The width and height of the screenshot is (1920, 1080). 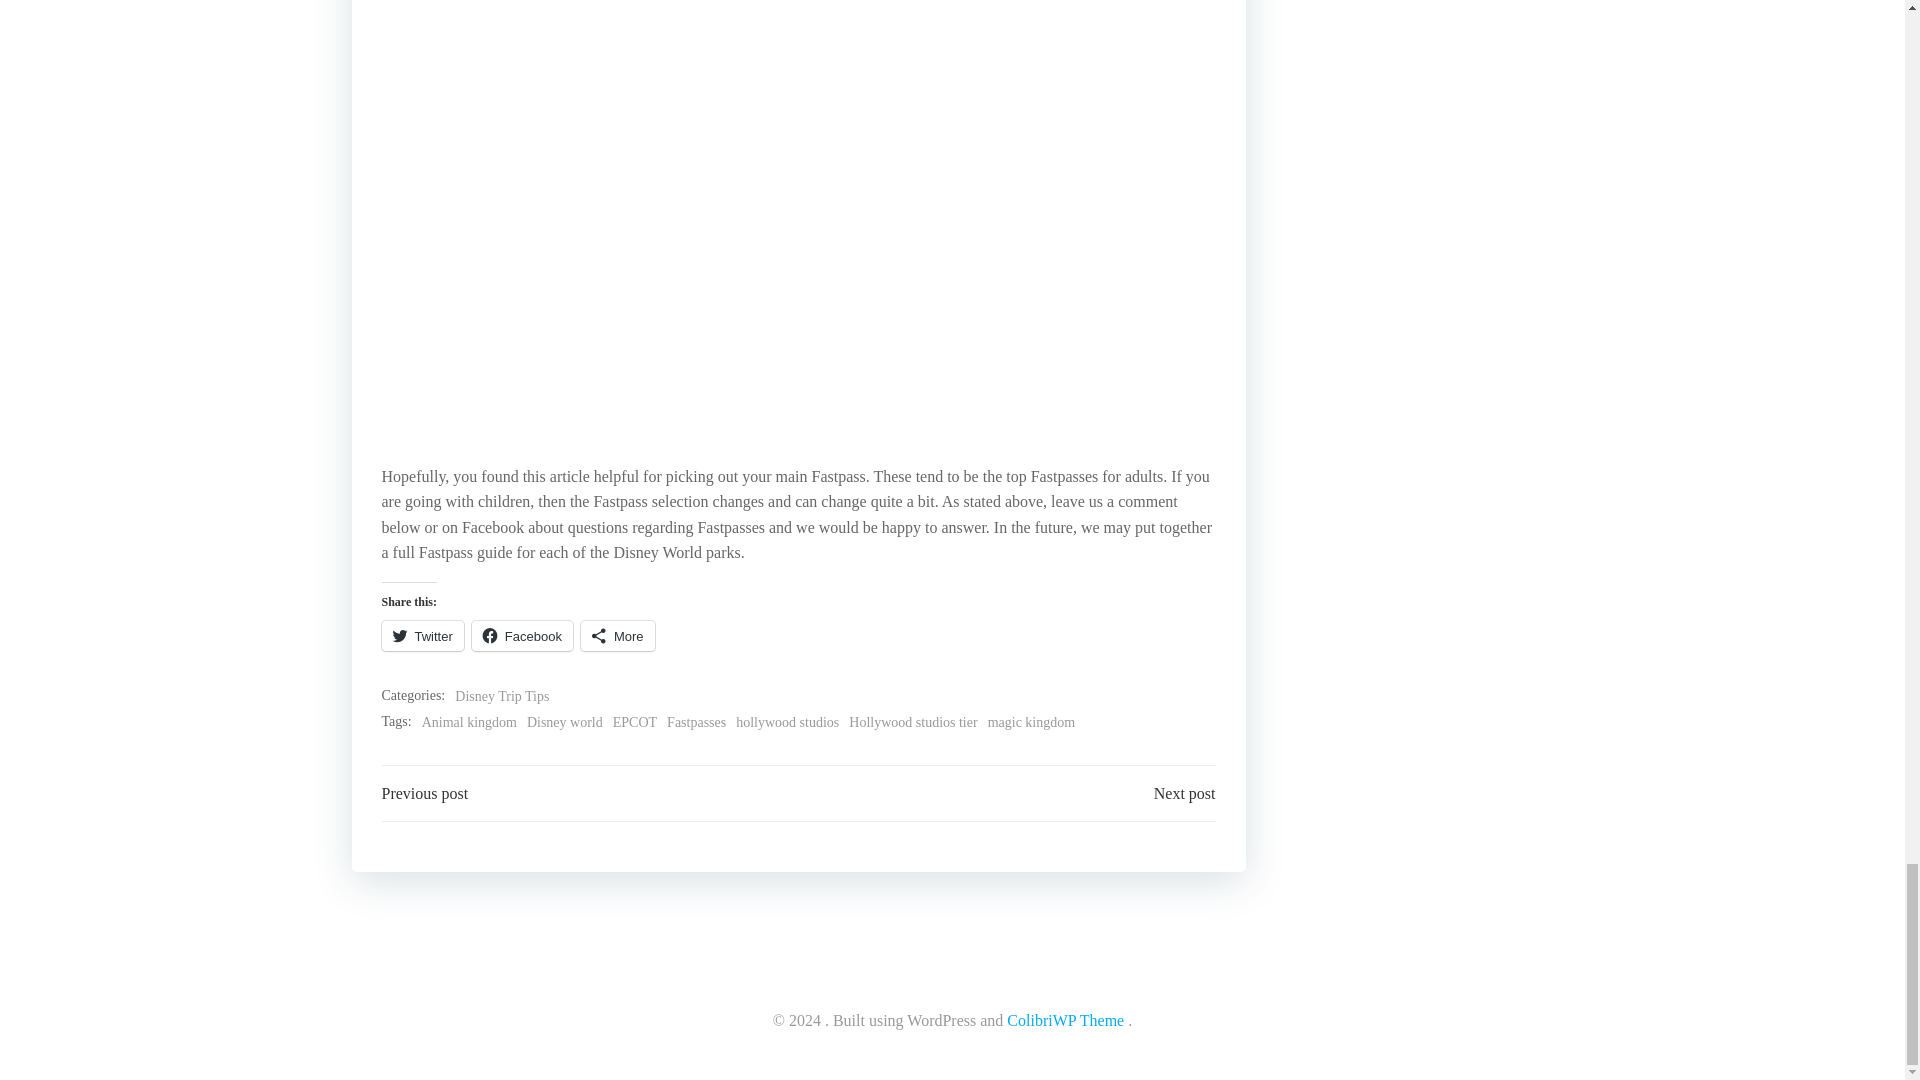 What do you see at coordinates (1032, 722) in the screenshot?
I see `Tag: magic kingdom` at bounding box center [1032, 722].